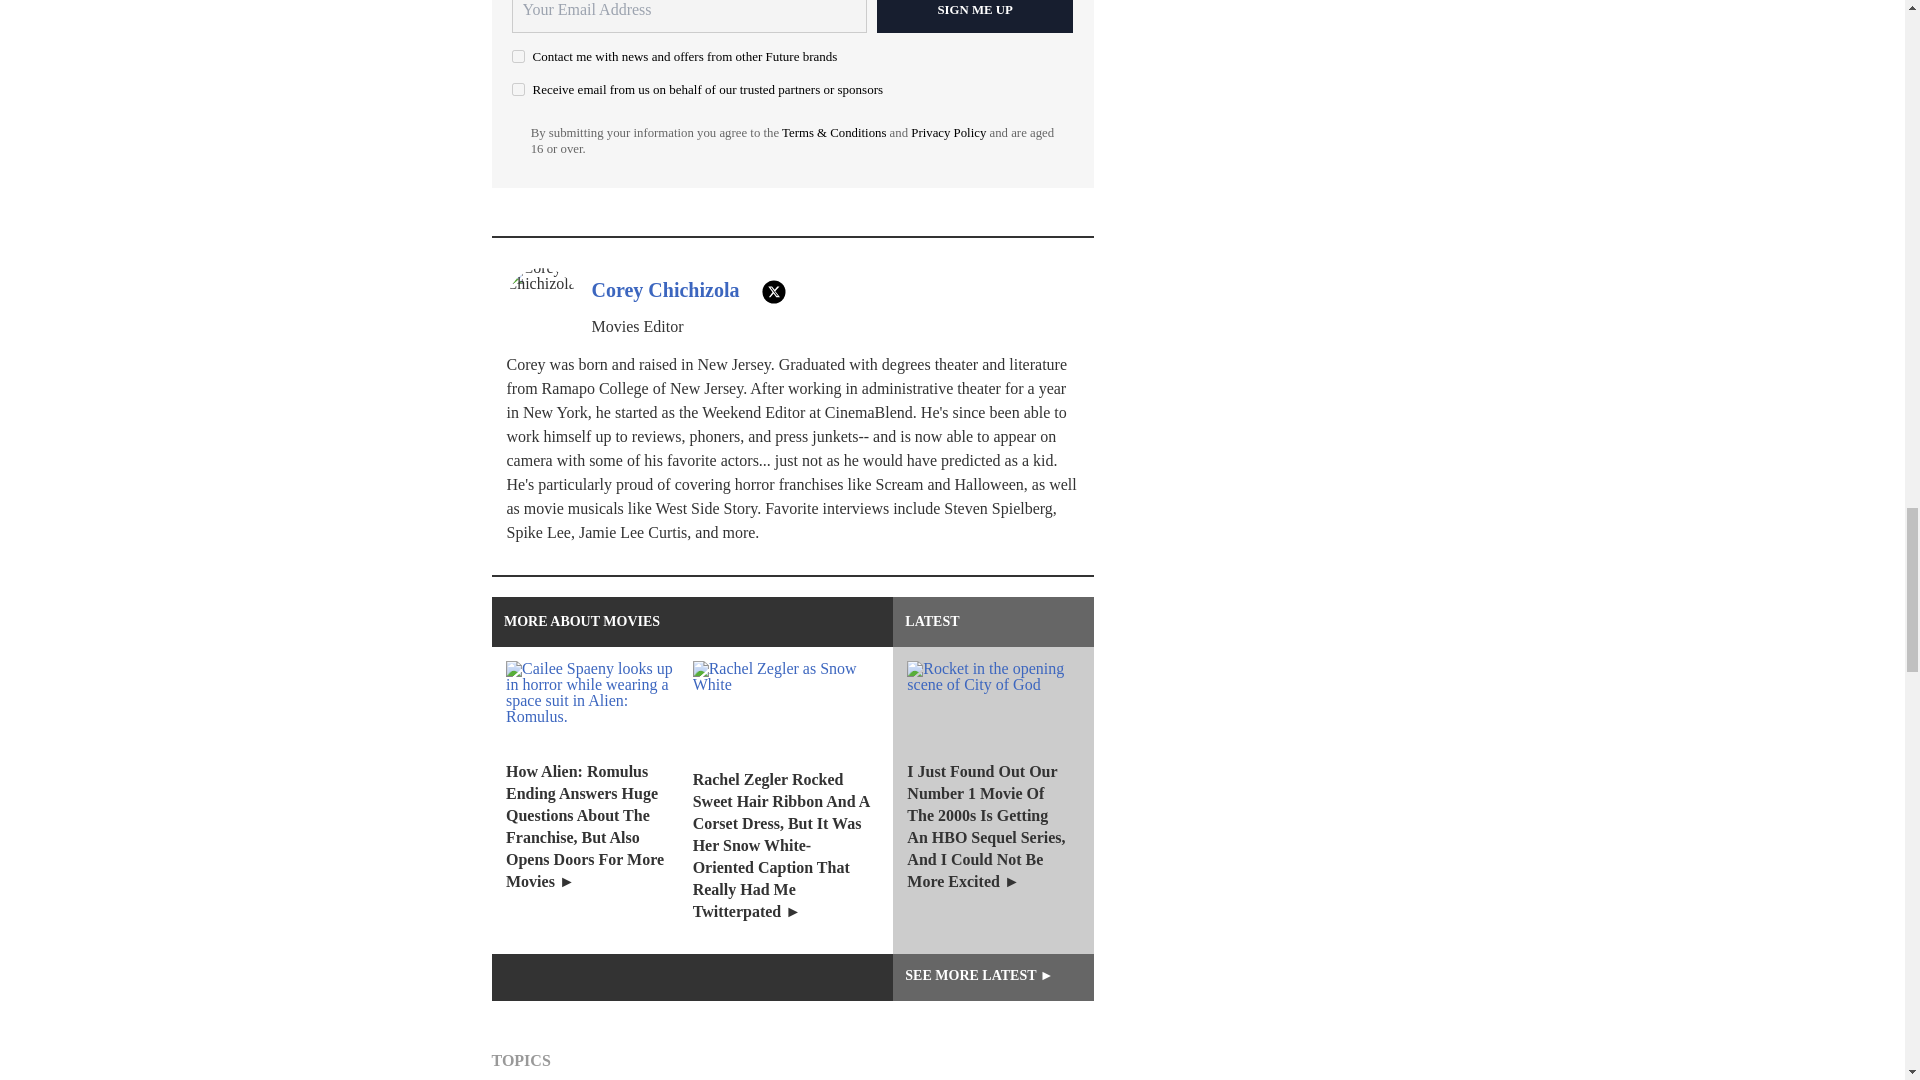 The image size is (1920, 1080). I want to click on on, so click(518, 90).